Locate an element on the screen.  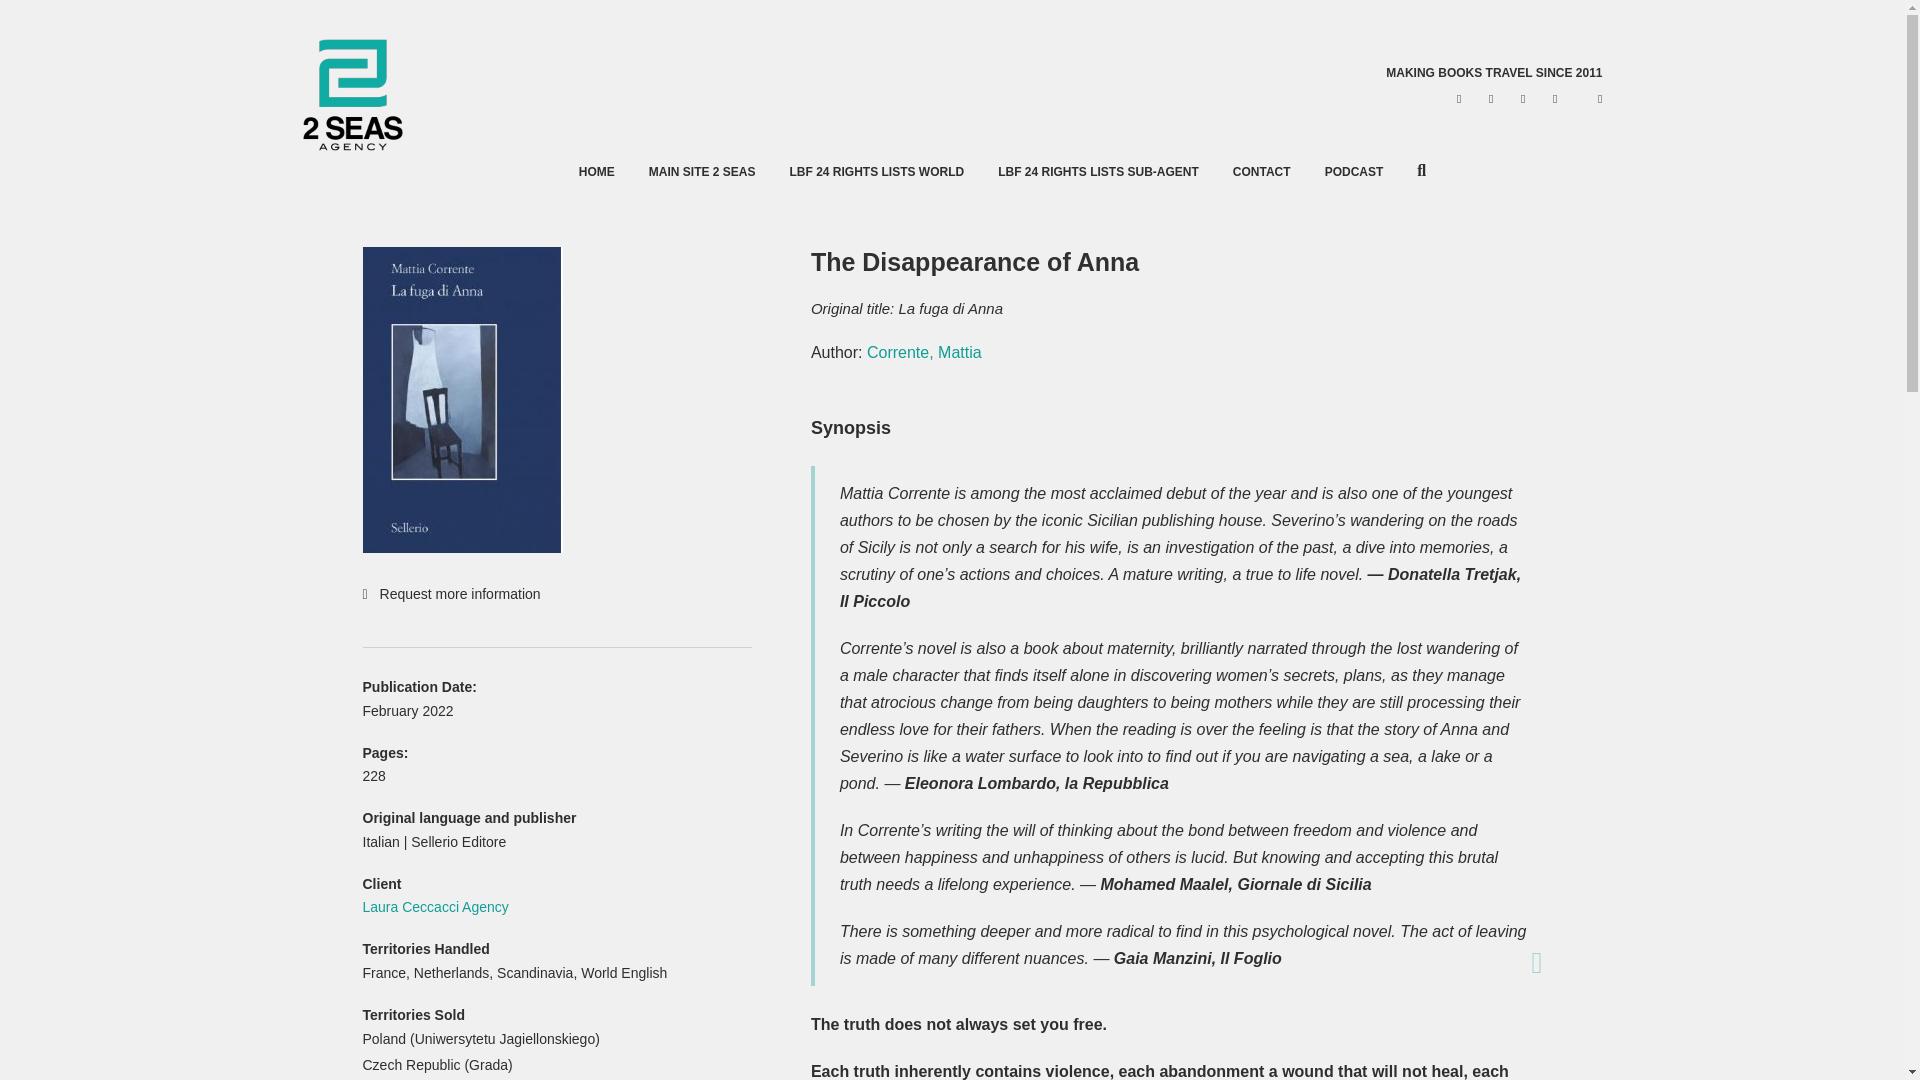
MAIN SITE 2 SEAS is located at coordinates (702, 172).